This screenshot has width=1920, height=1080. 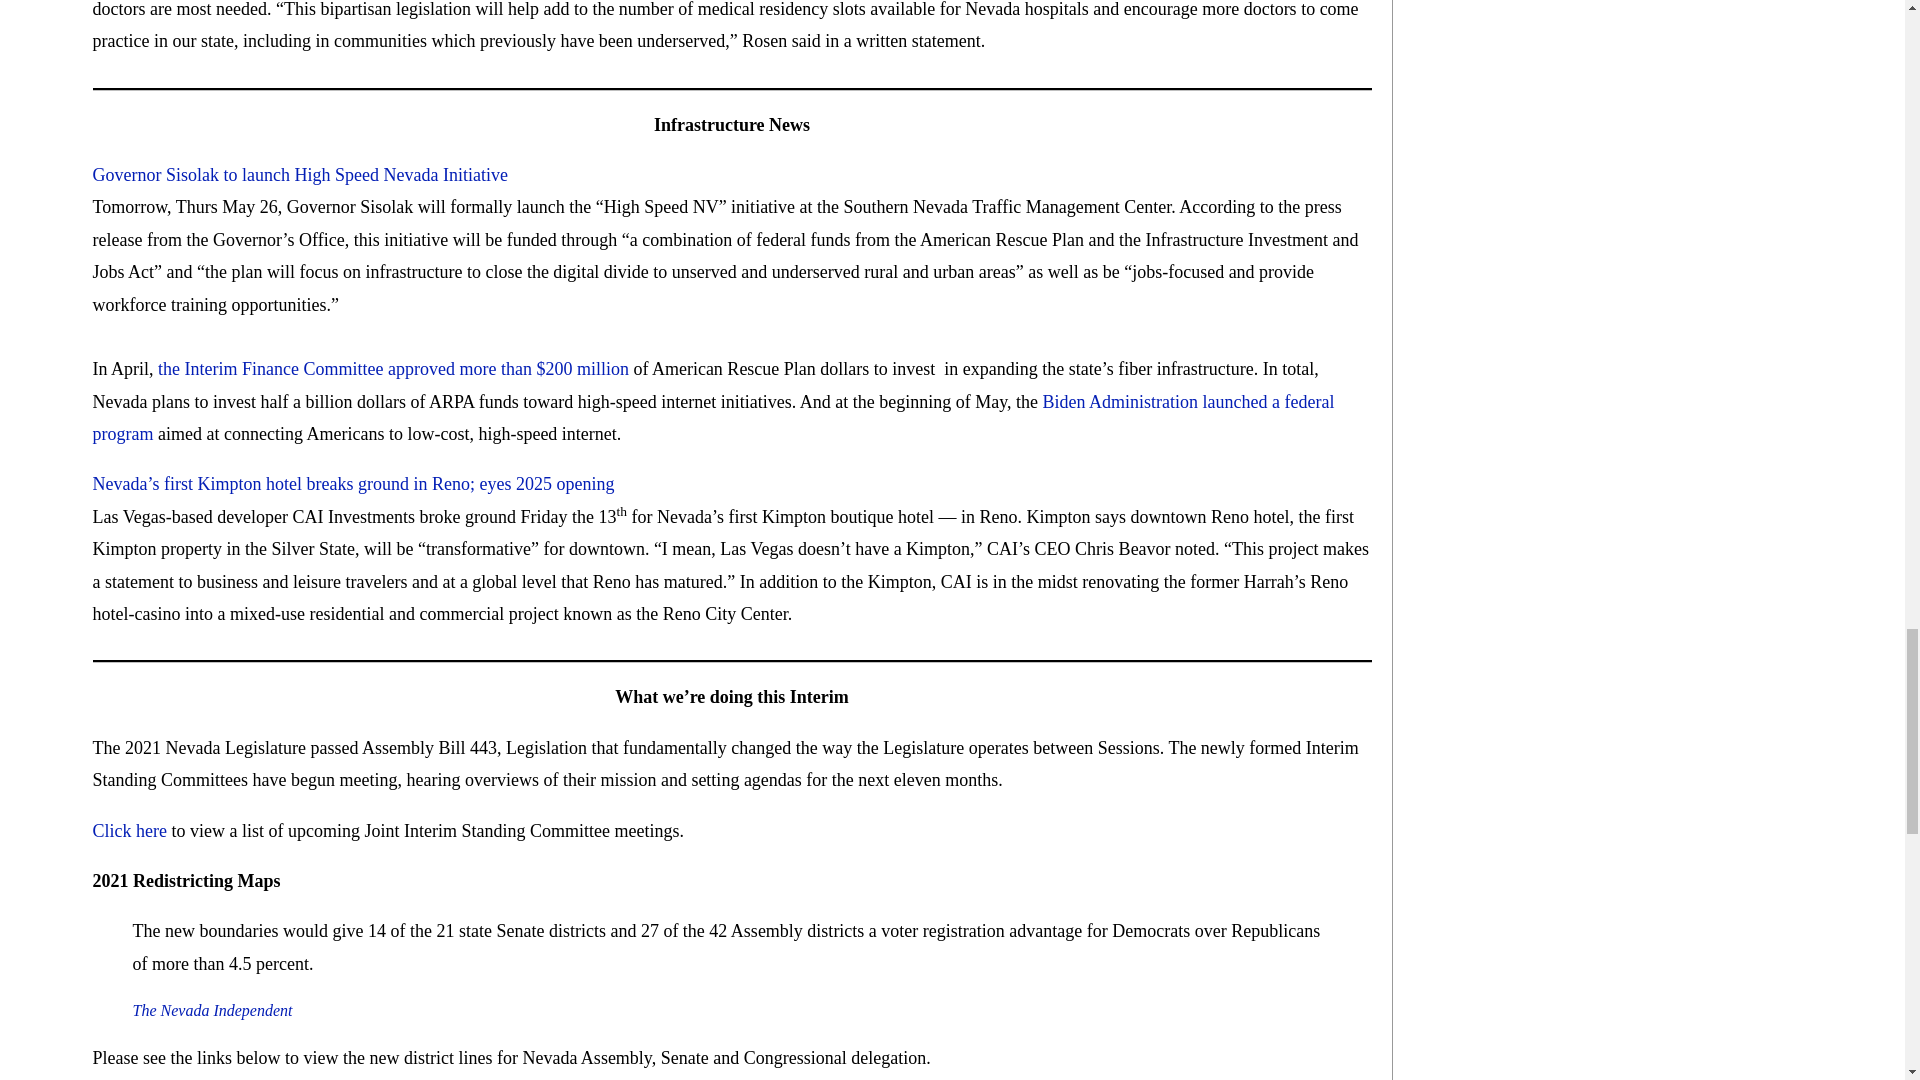 What do you see at coordinates (713, 418) in the screenshot?
I see `Biden Administration launched a federal program` at bounding box center [713, 418].